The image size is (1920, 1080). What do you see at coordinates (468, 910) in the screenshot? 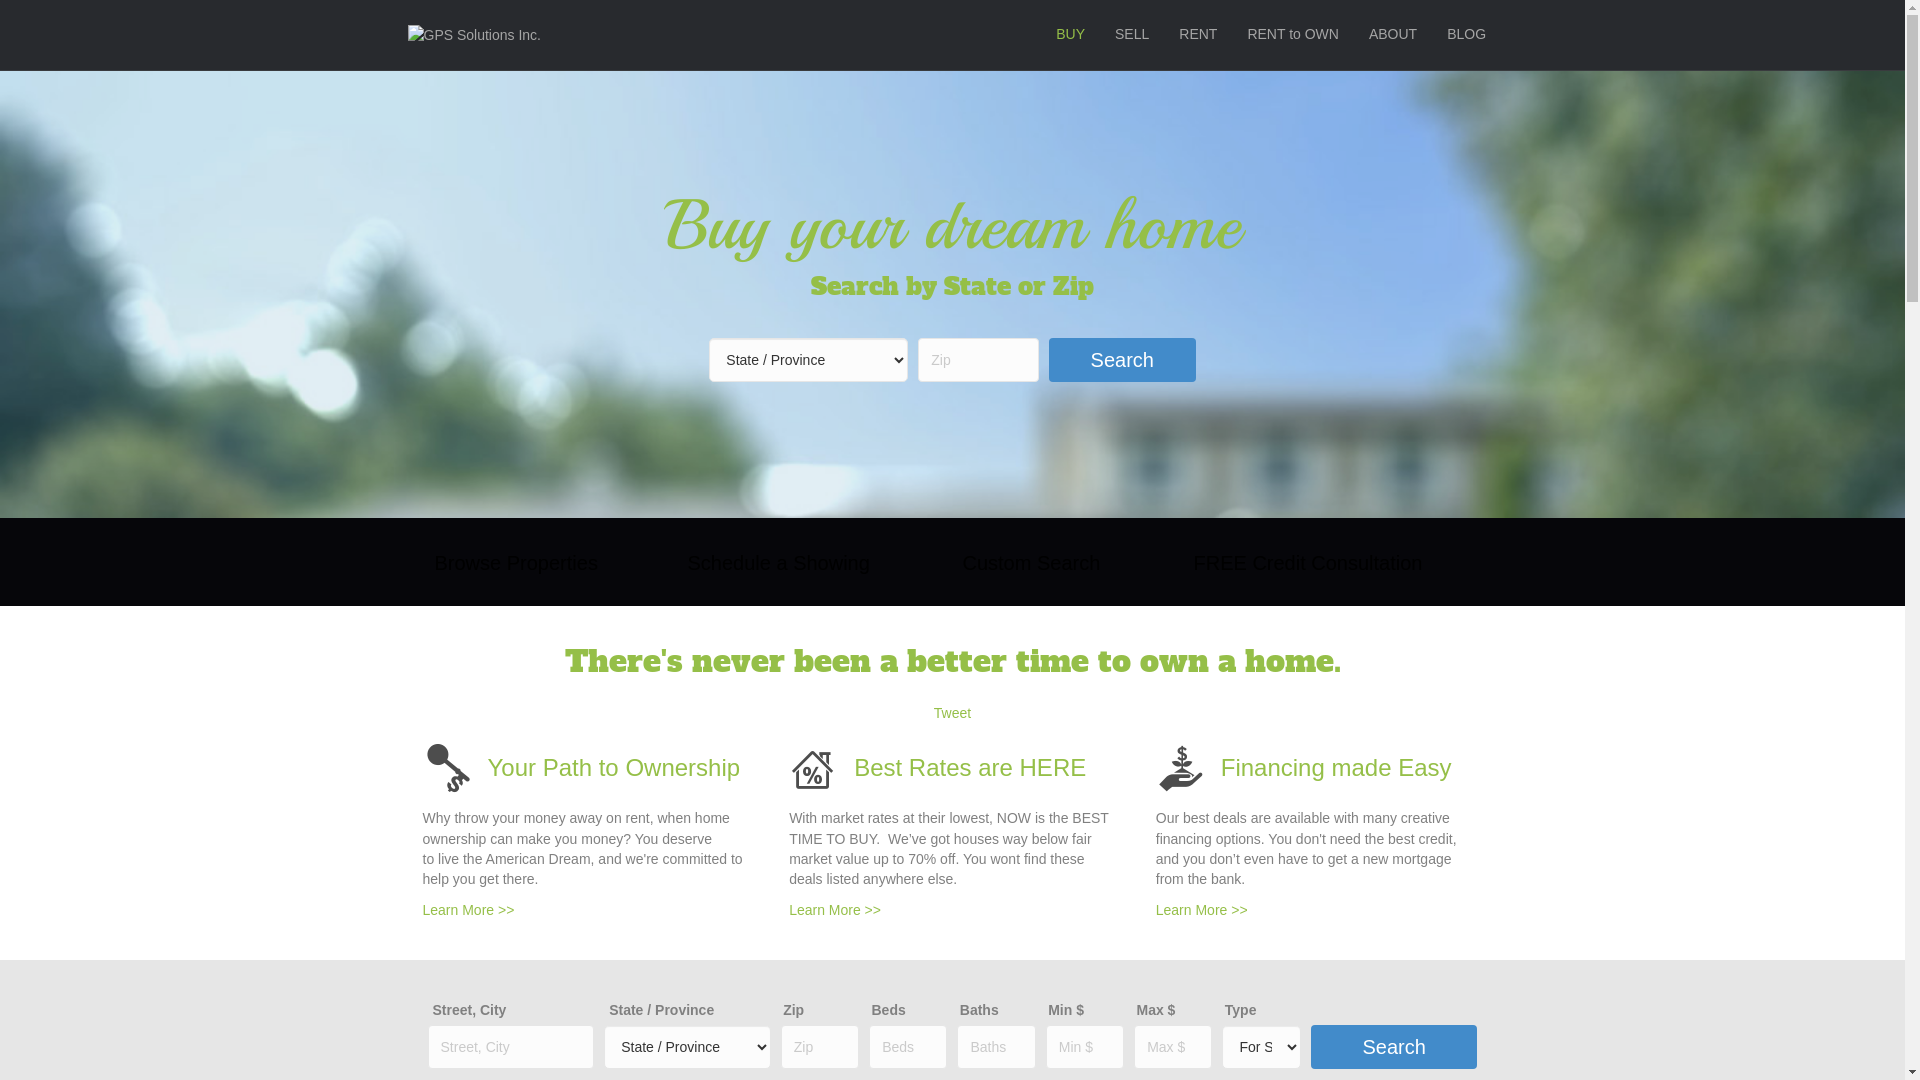
I see `Learn More >>` at bounding box center [468, 910].